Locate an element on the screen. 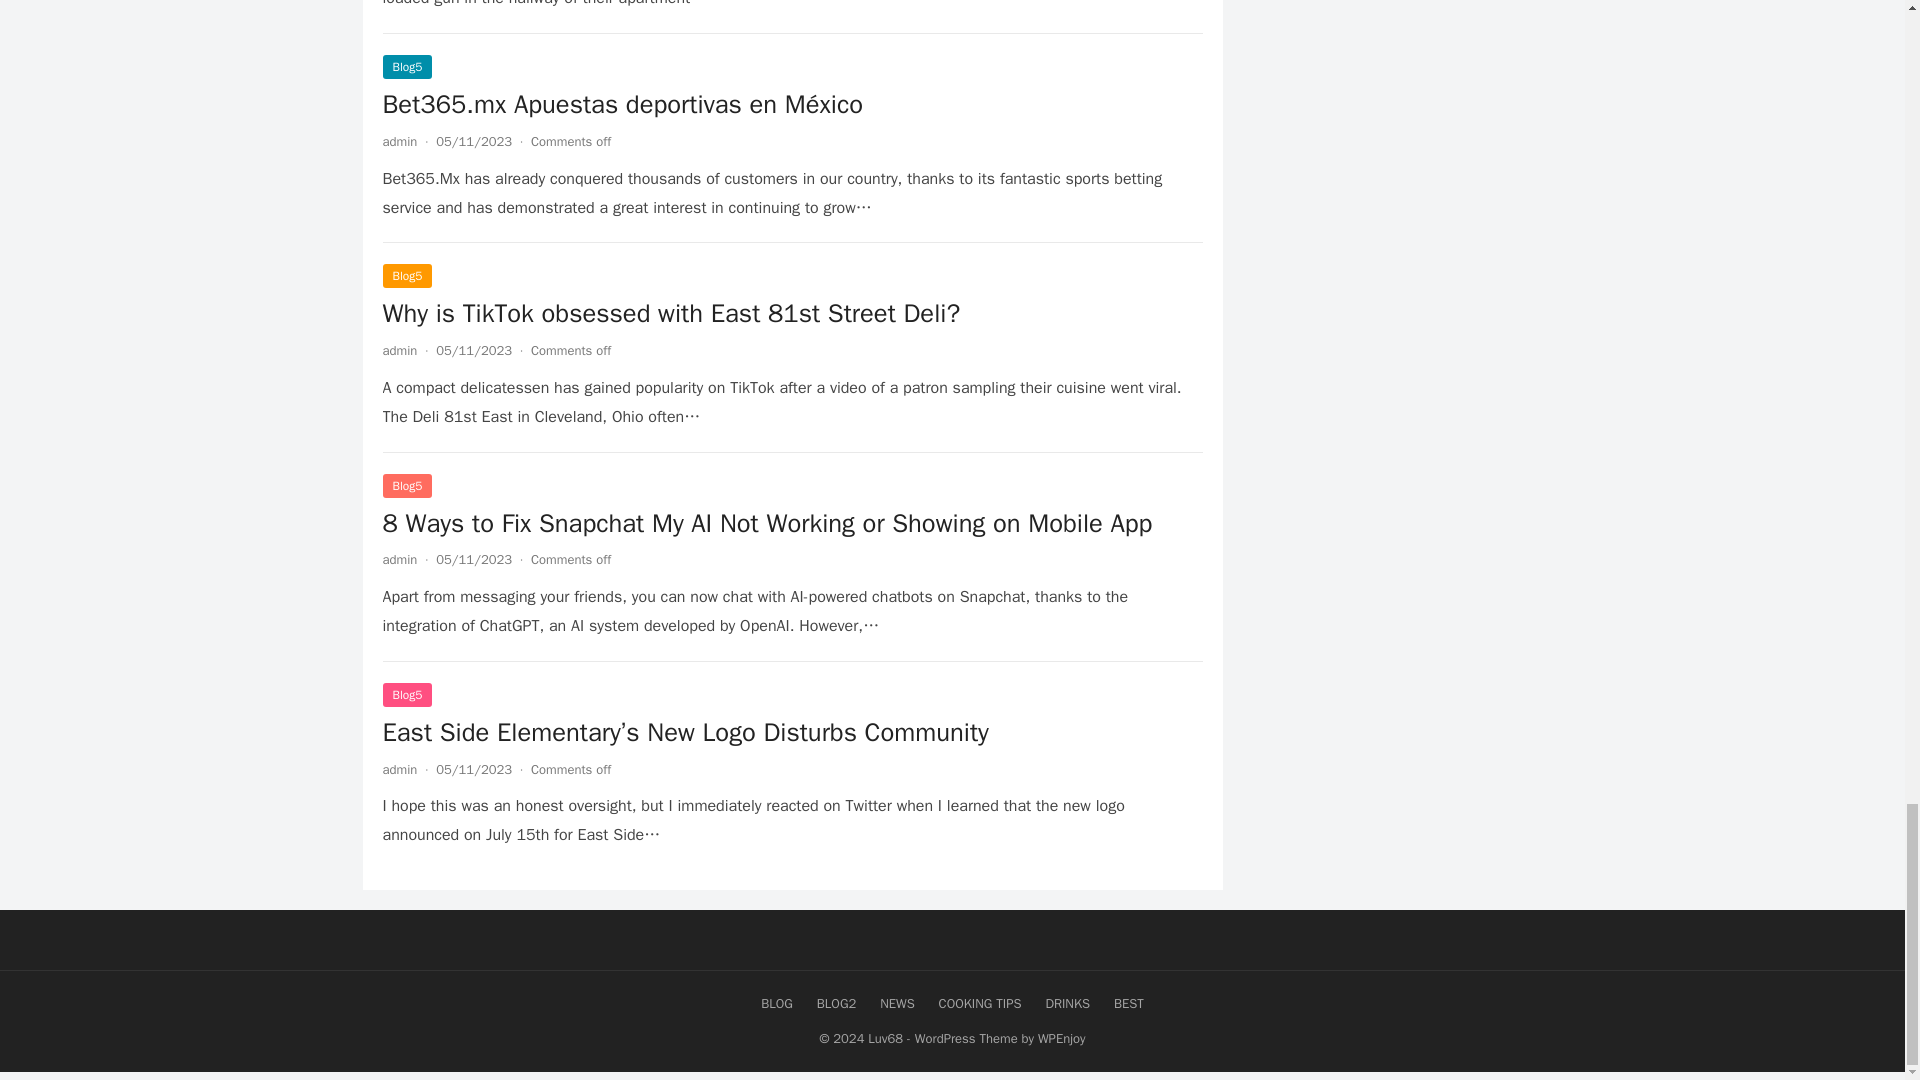  Posts by admin is located at coordinates (399, 769).